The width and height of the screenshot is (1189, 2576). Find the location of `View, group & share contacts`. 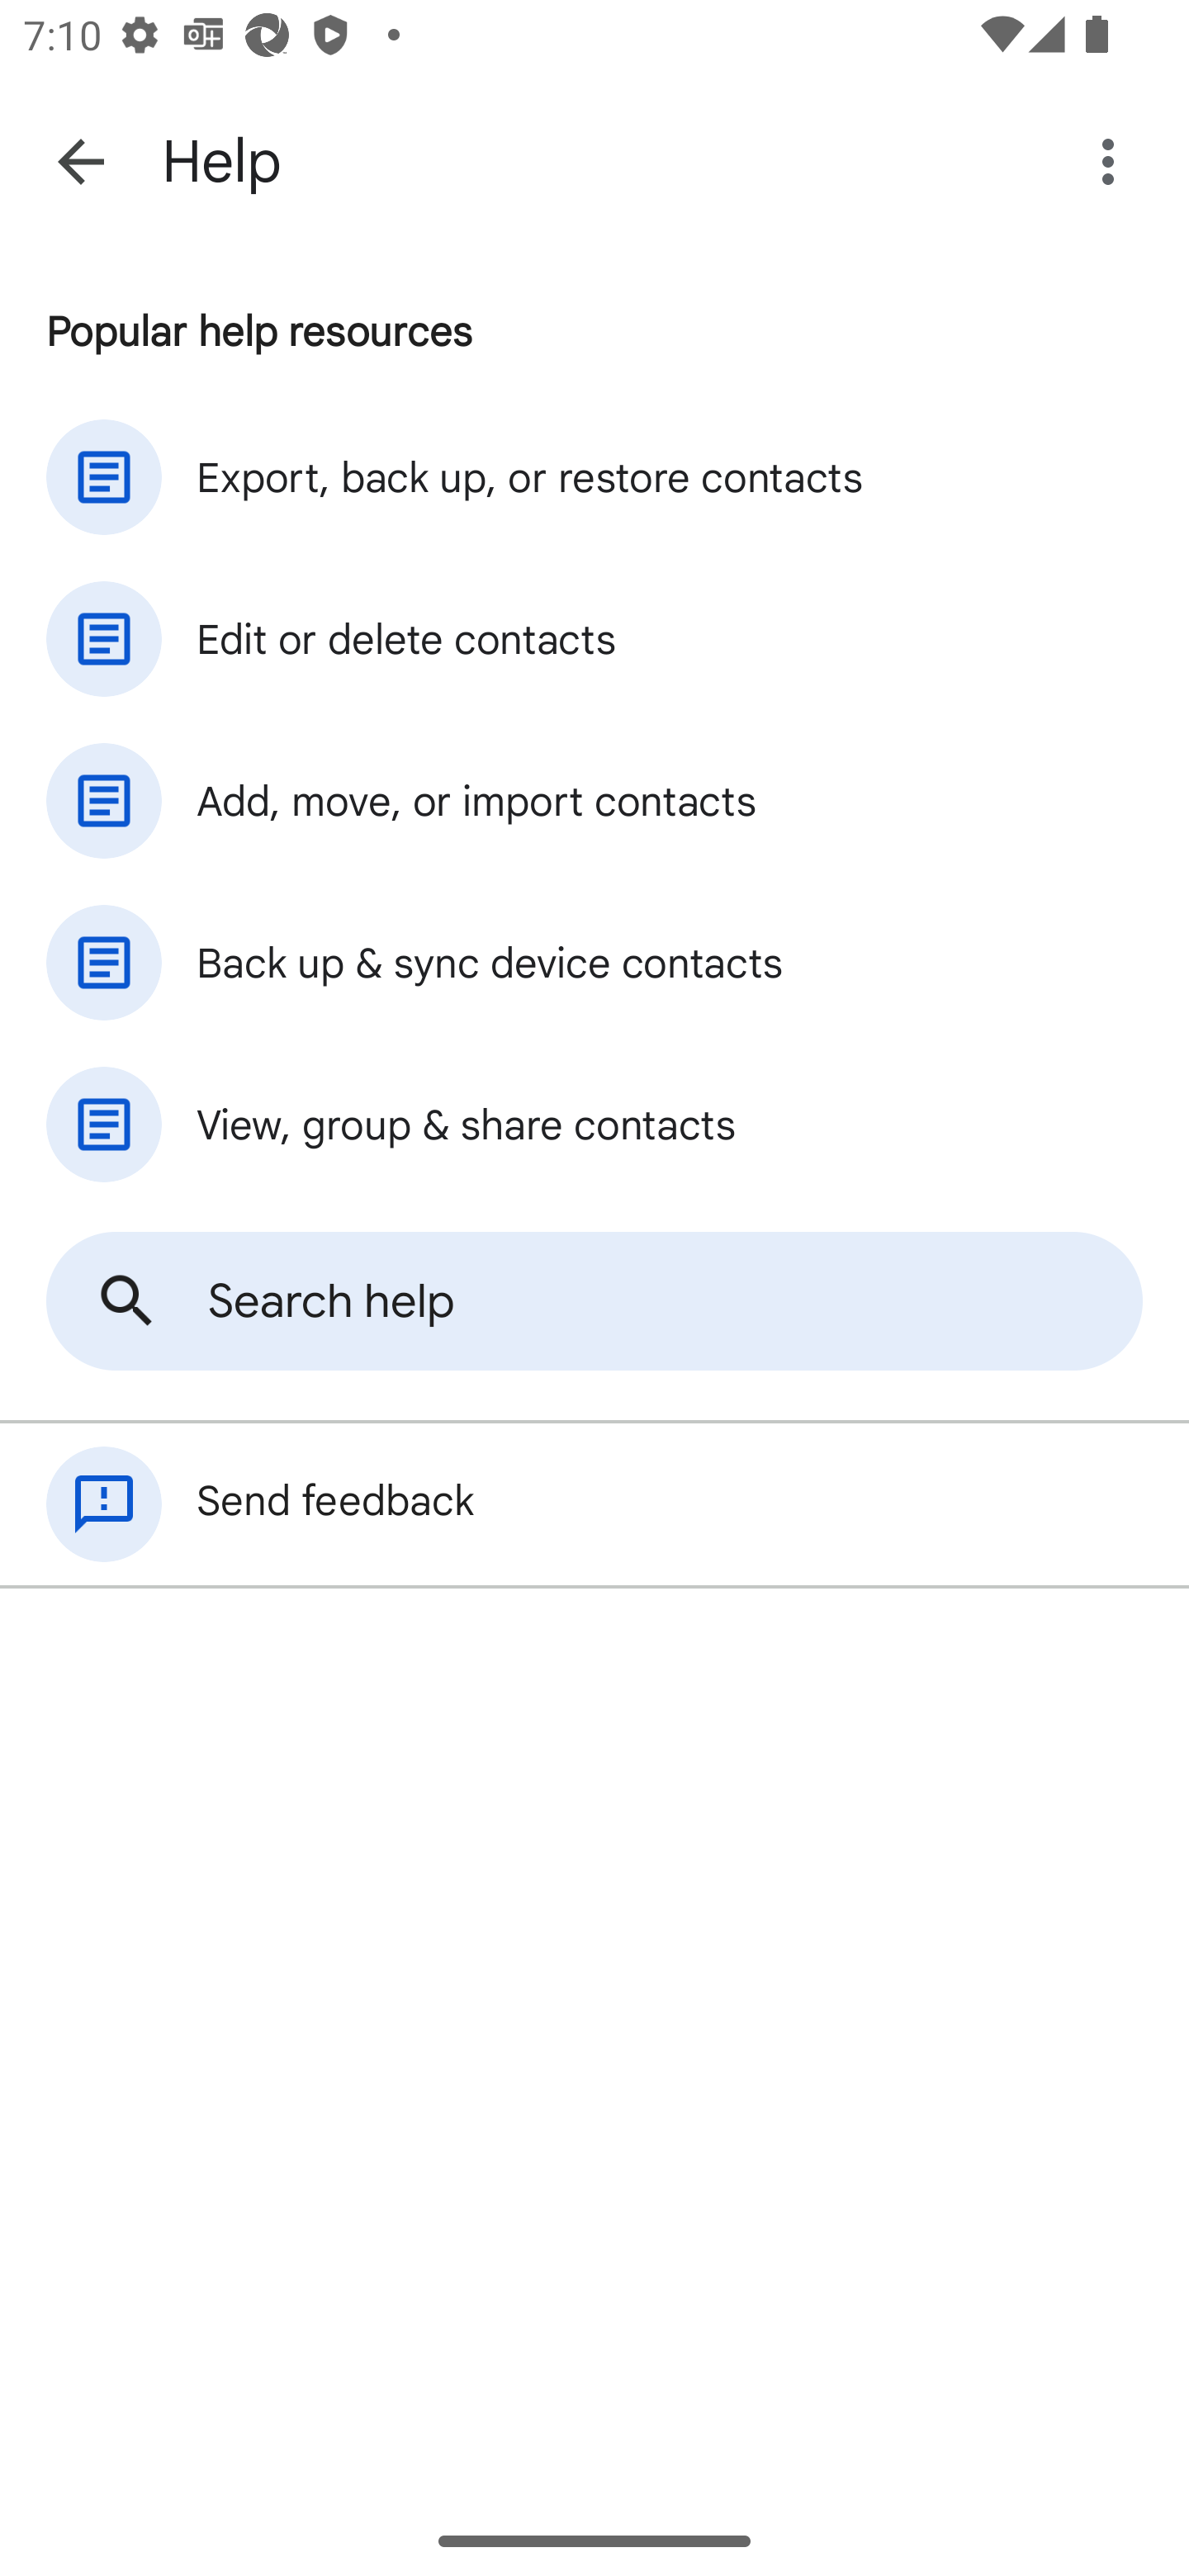

View, group & share contacts is located at coordinates (594, 1125).